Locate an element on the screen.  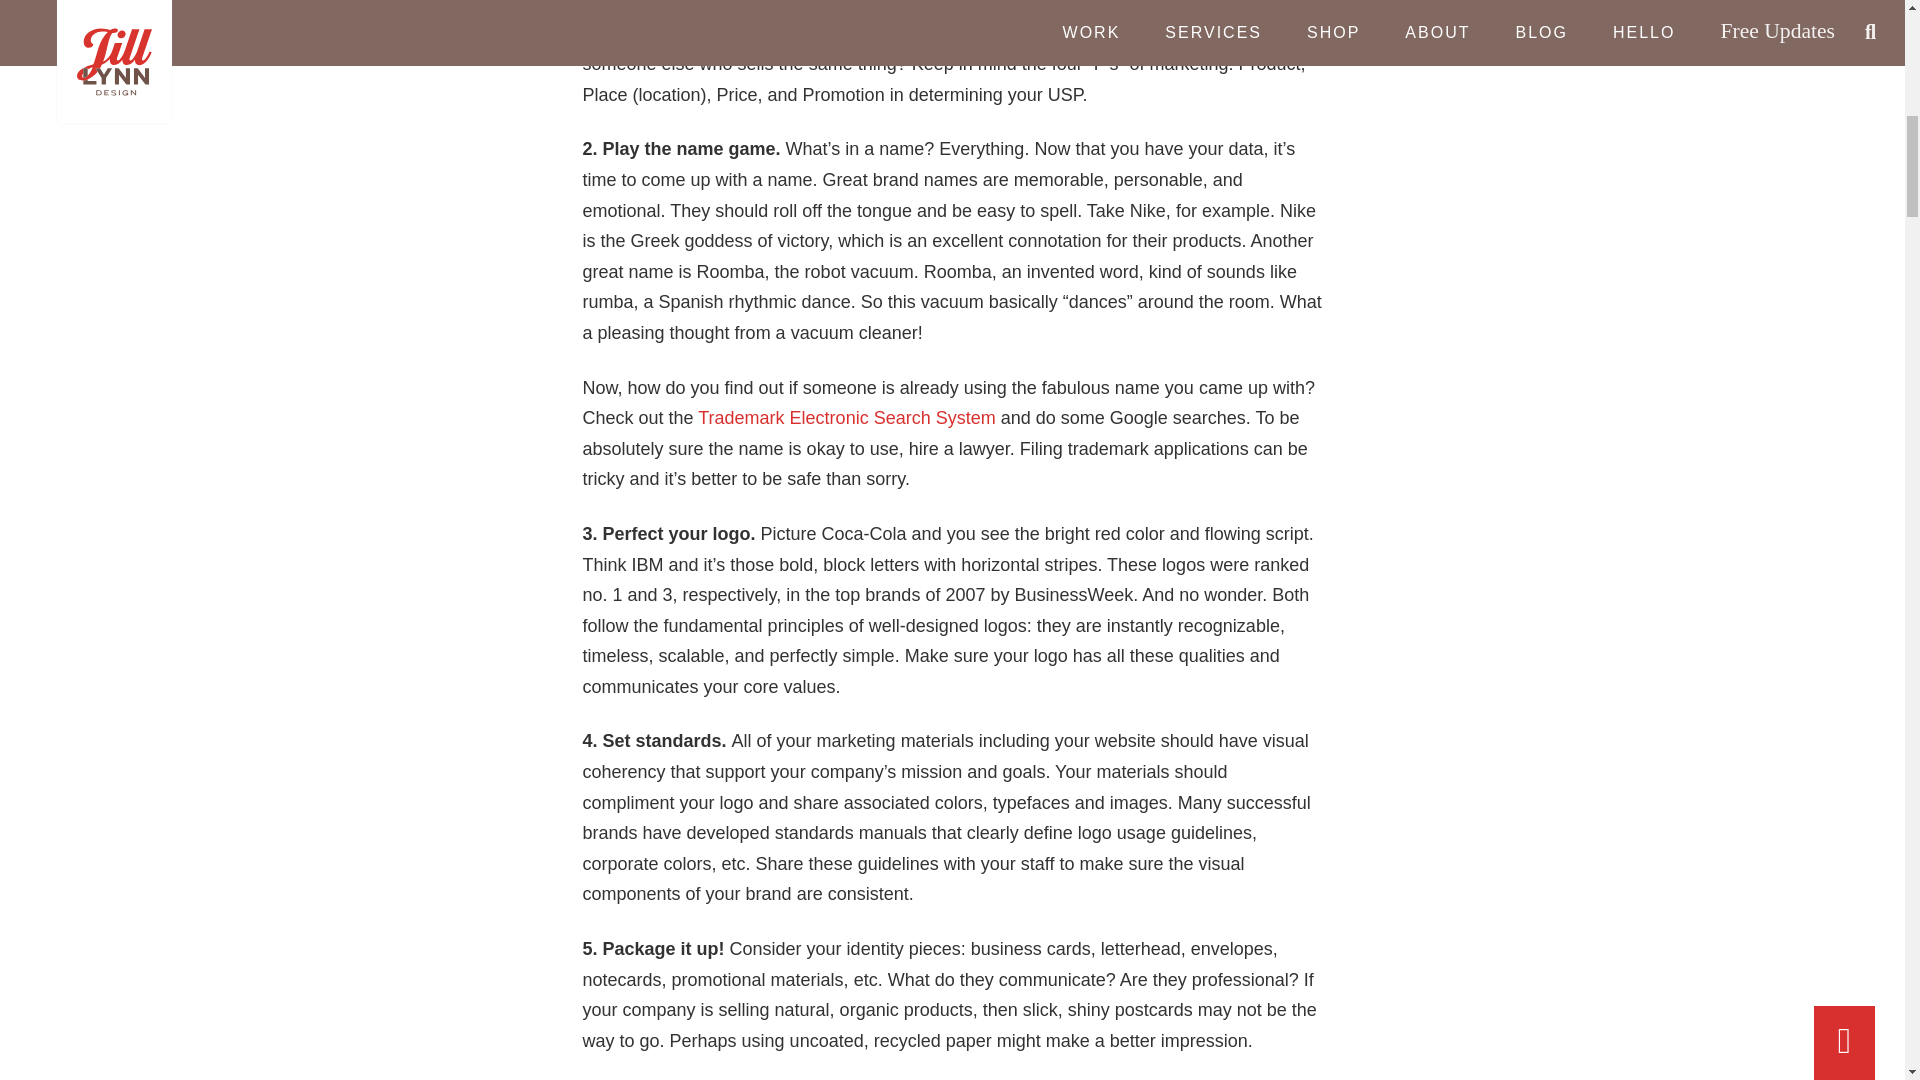
Trademark Electronic Search System is located at coordinates (846, 418).